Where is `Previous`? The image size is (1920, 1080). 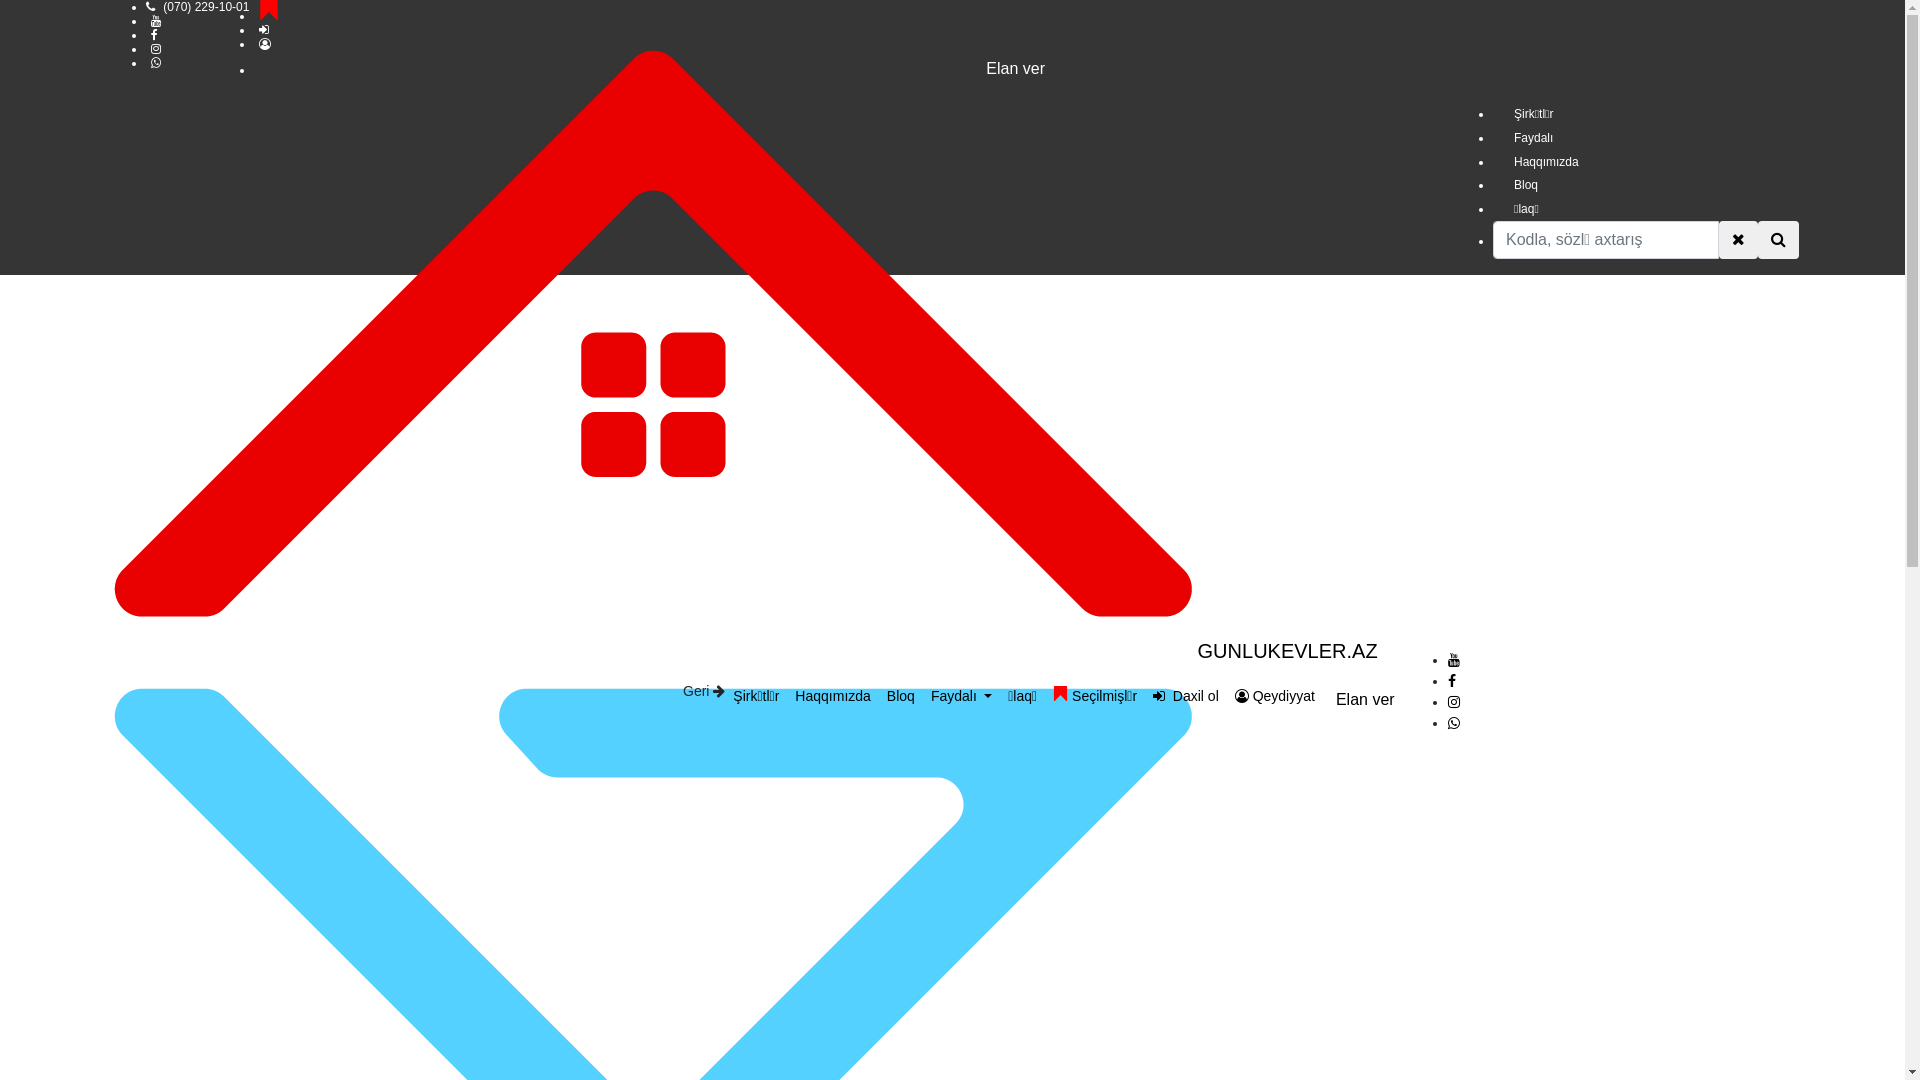
Previous is located at coordinates (706, 230).